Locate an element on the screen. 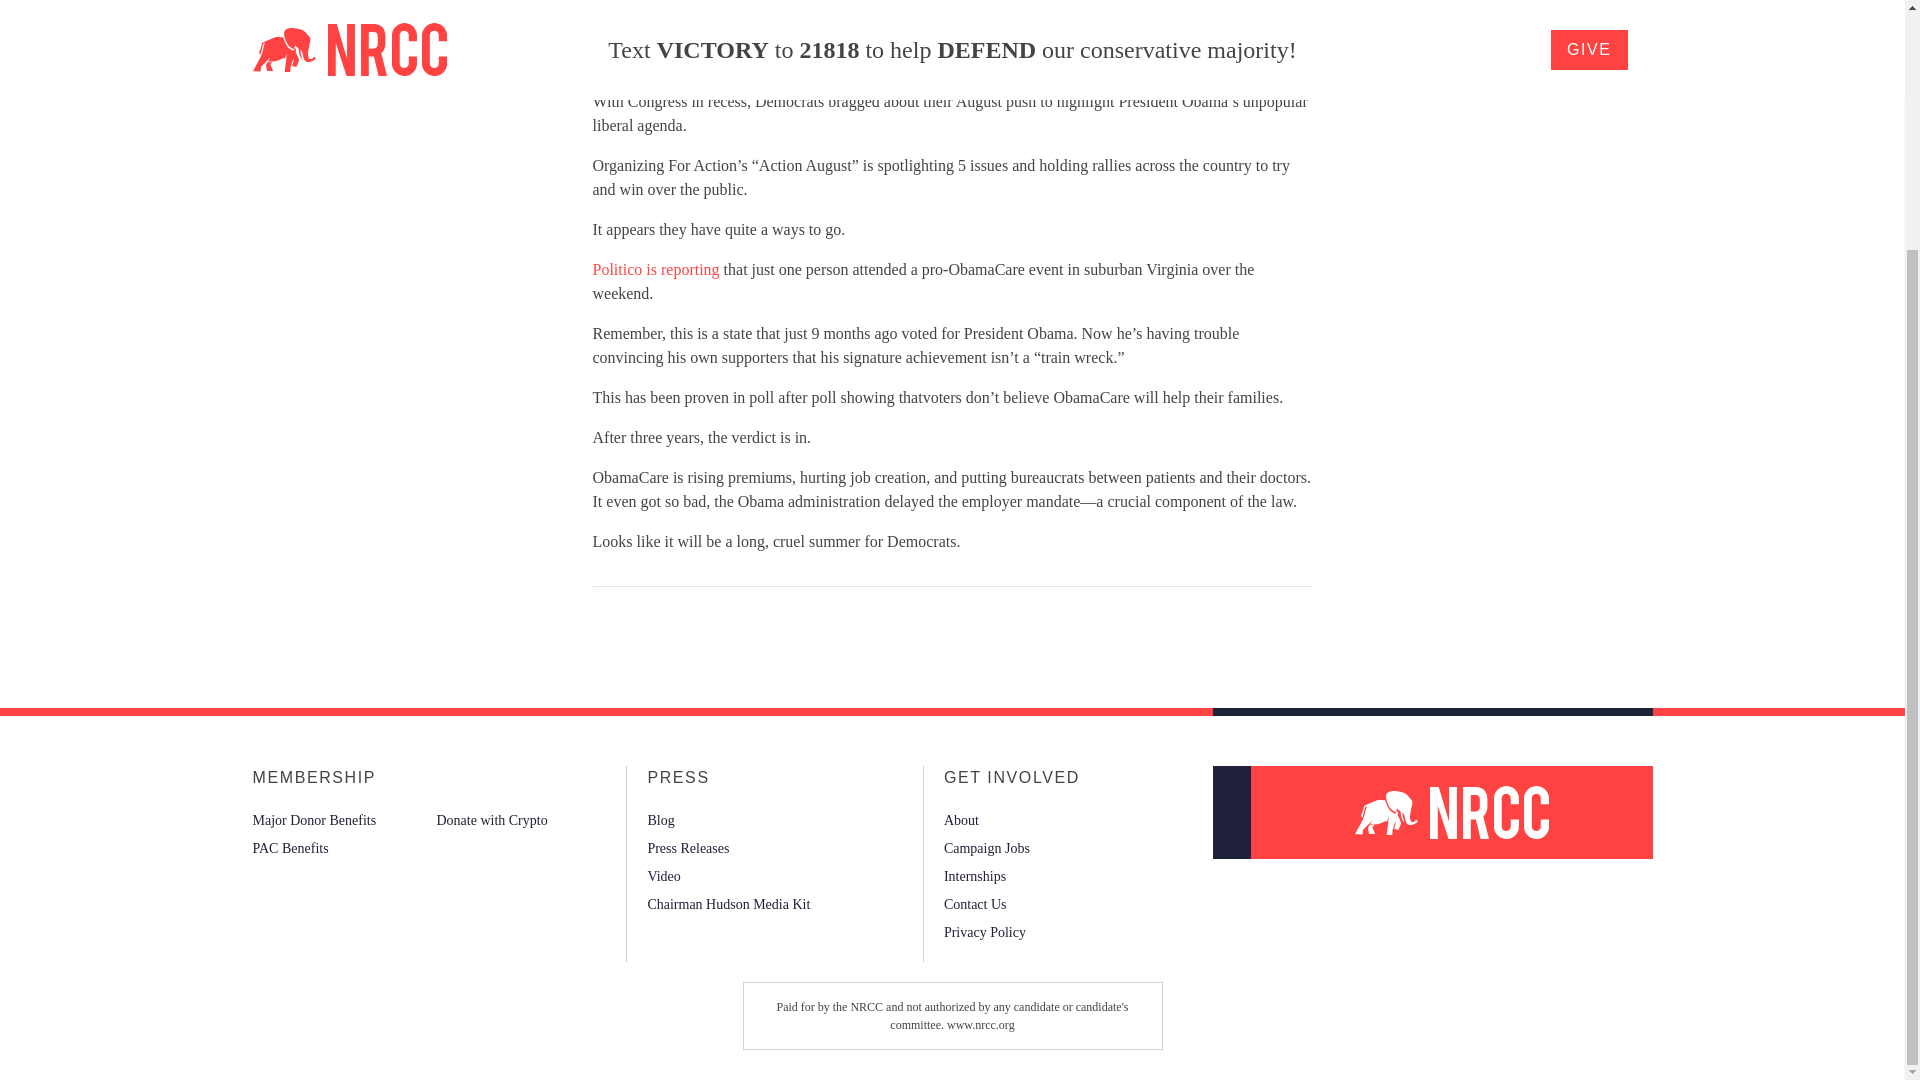 The height and width of the screenshot is (1080, 1920). PAC Benefits is located at coordinates (290, 847).